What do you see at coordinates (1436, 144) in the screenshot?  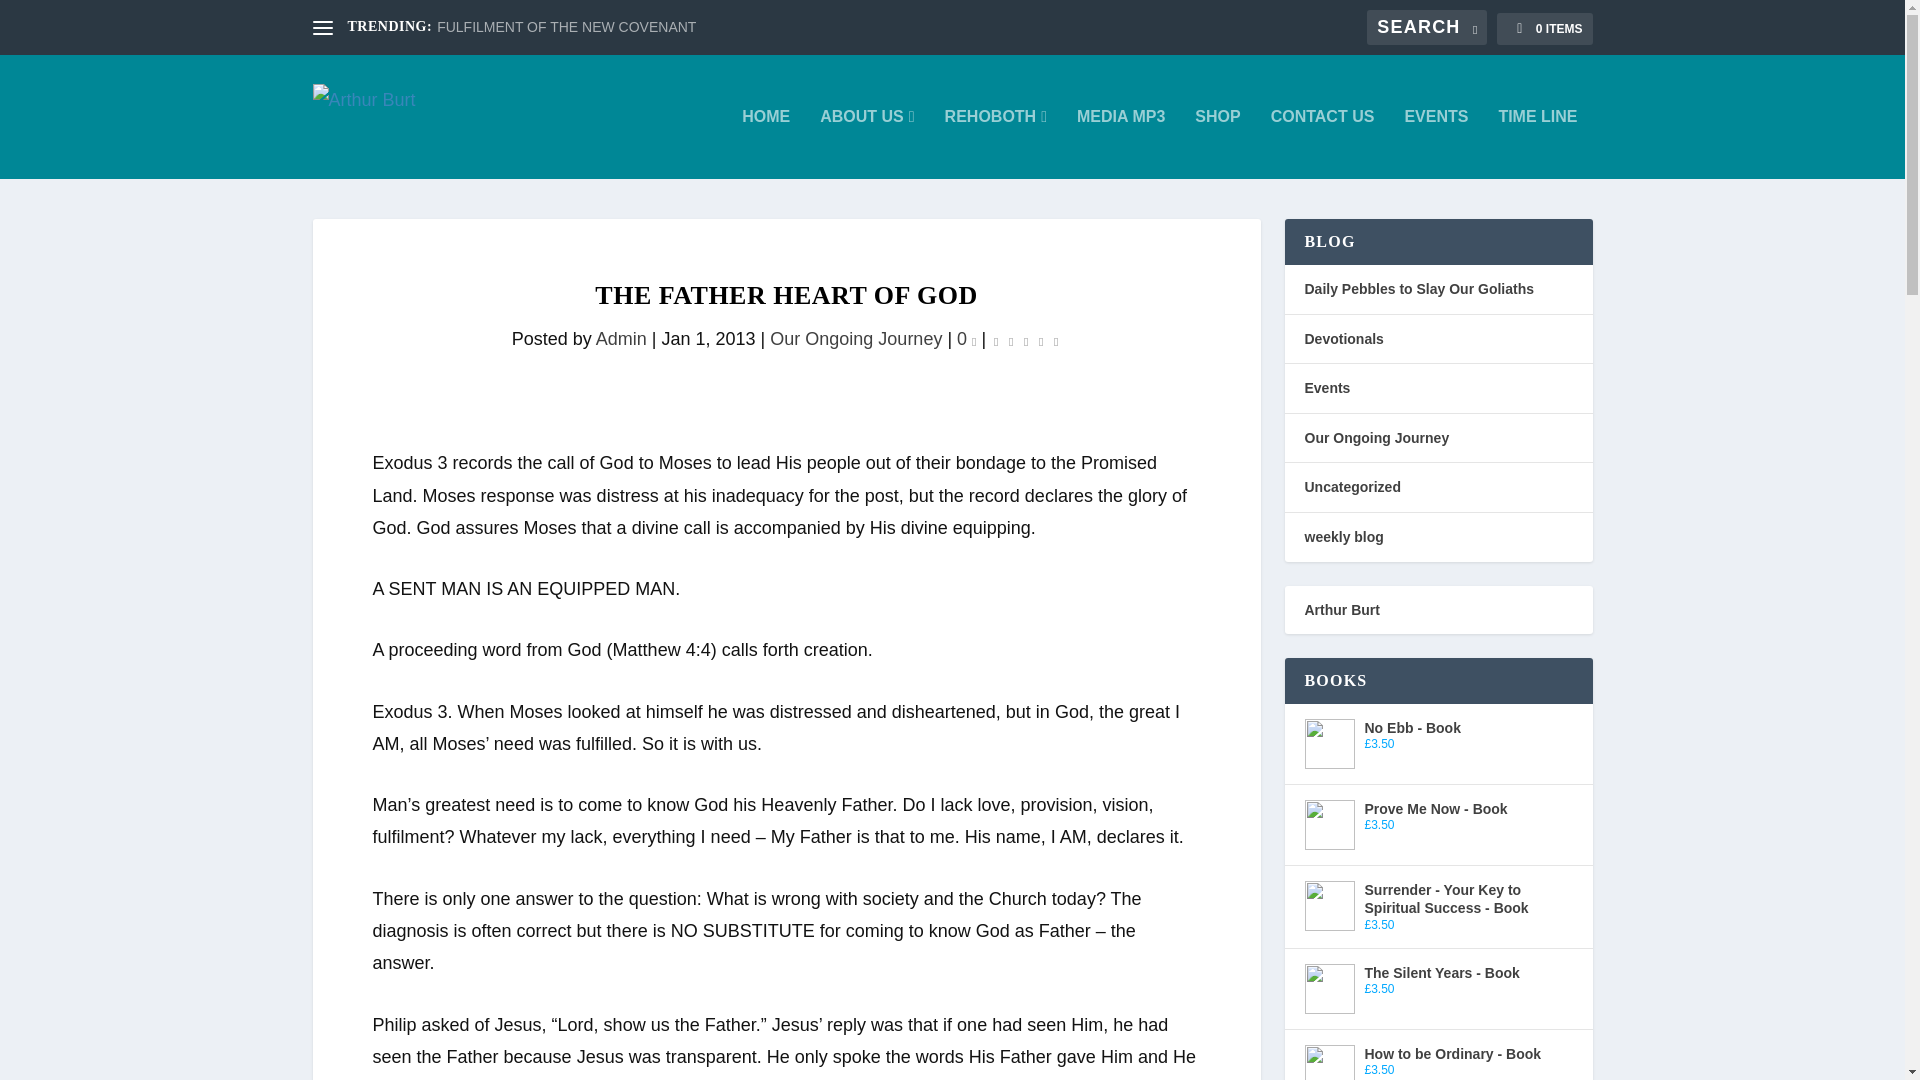 I see `EVENTS` at bounding box center [1436, 144].